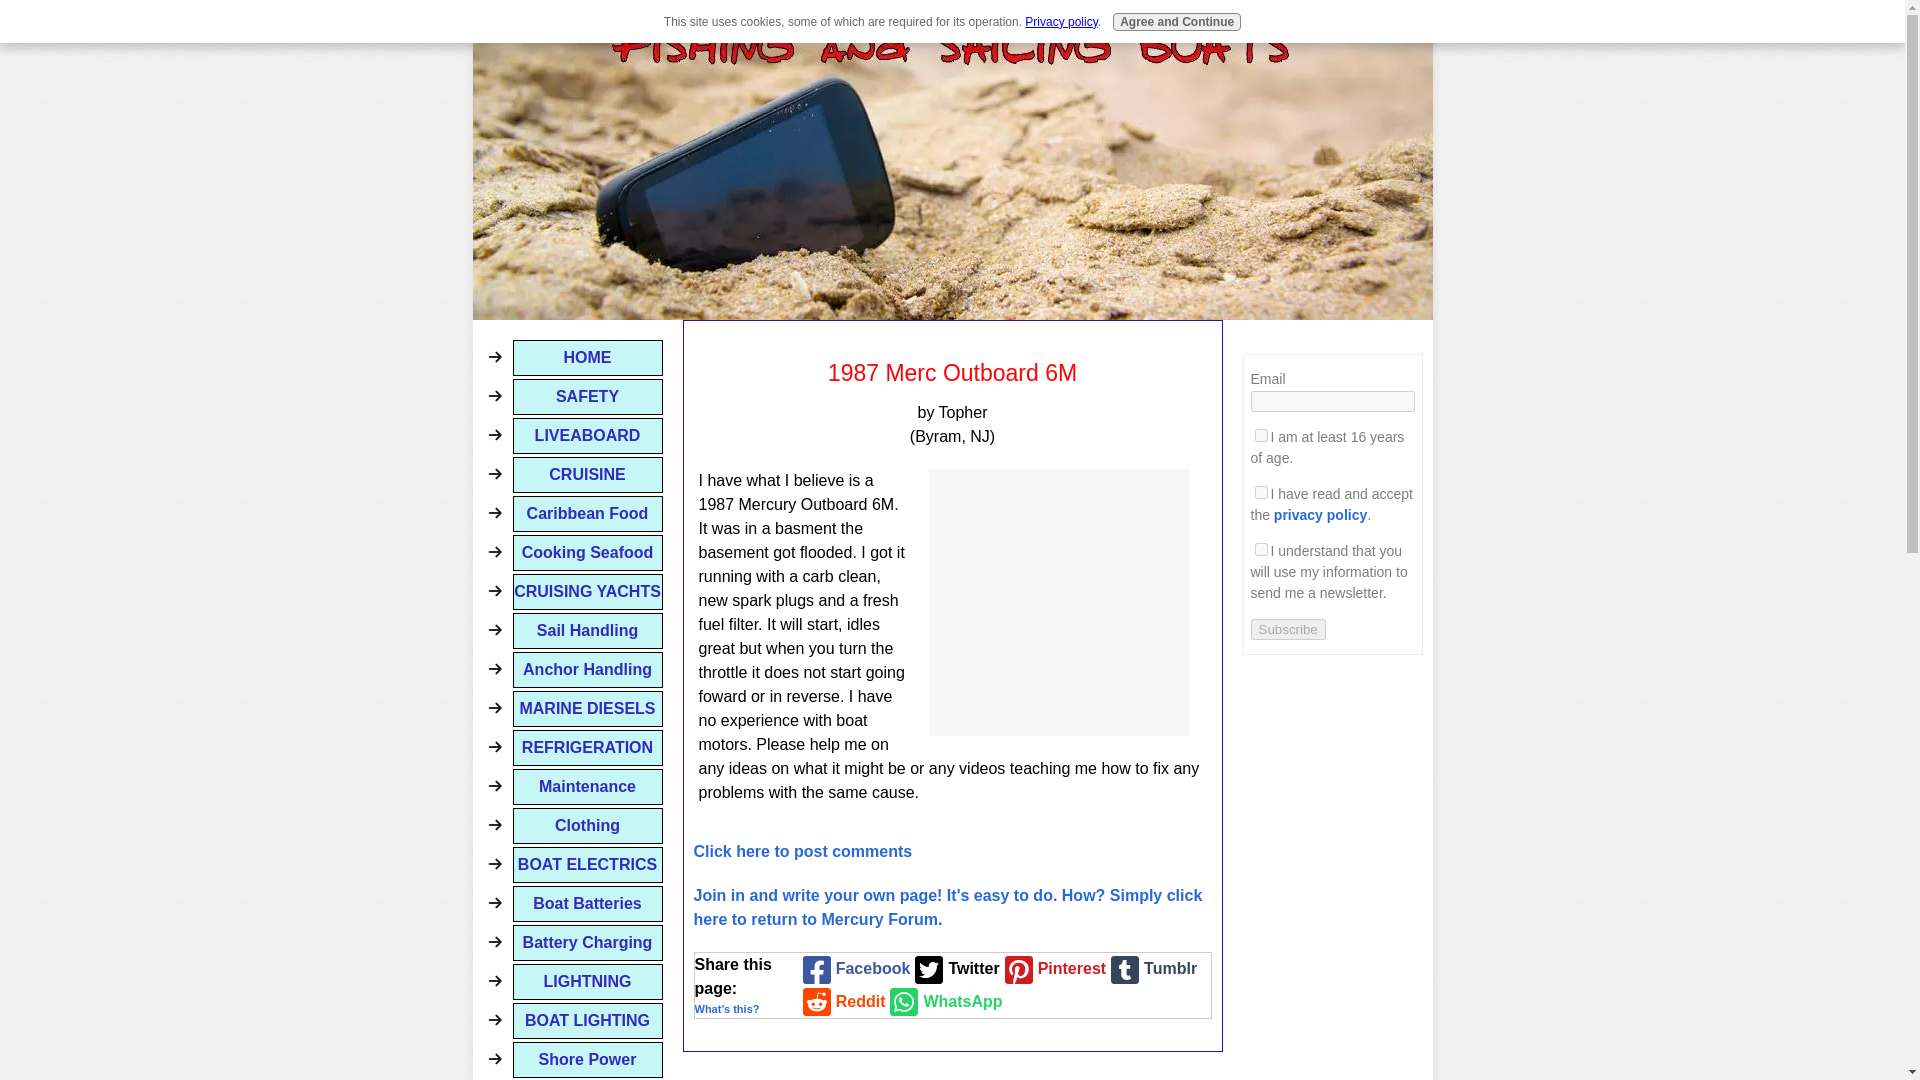 Image resolution: width=1920 pixels, height=1080 pixels. Describe the element at coordinates (587, 1060) in the screenshot. I see `Shore Power` at that location.